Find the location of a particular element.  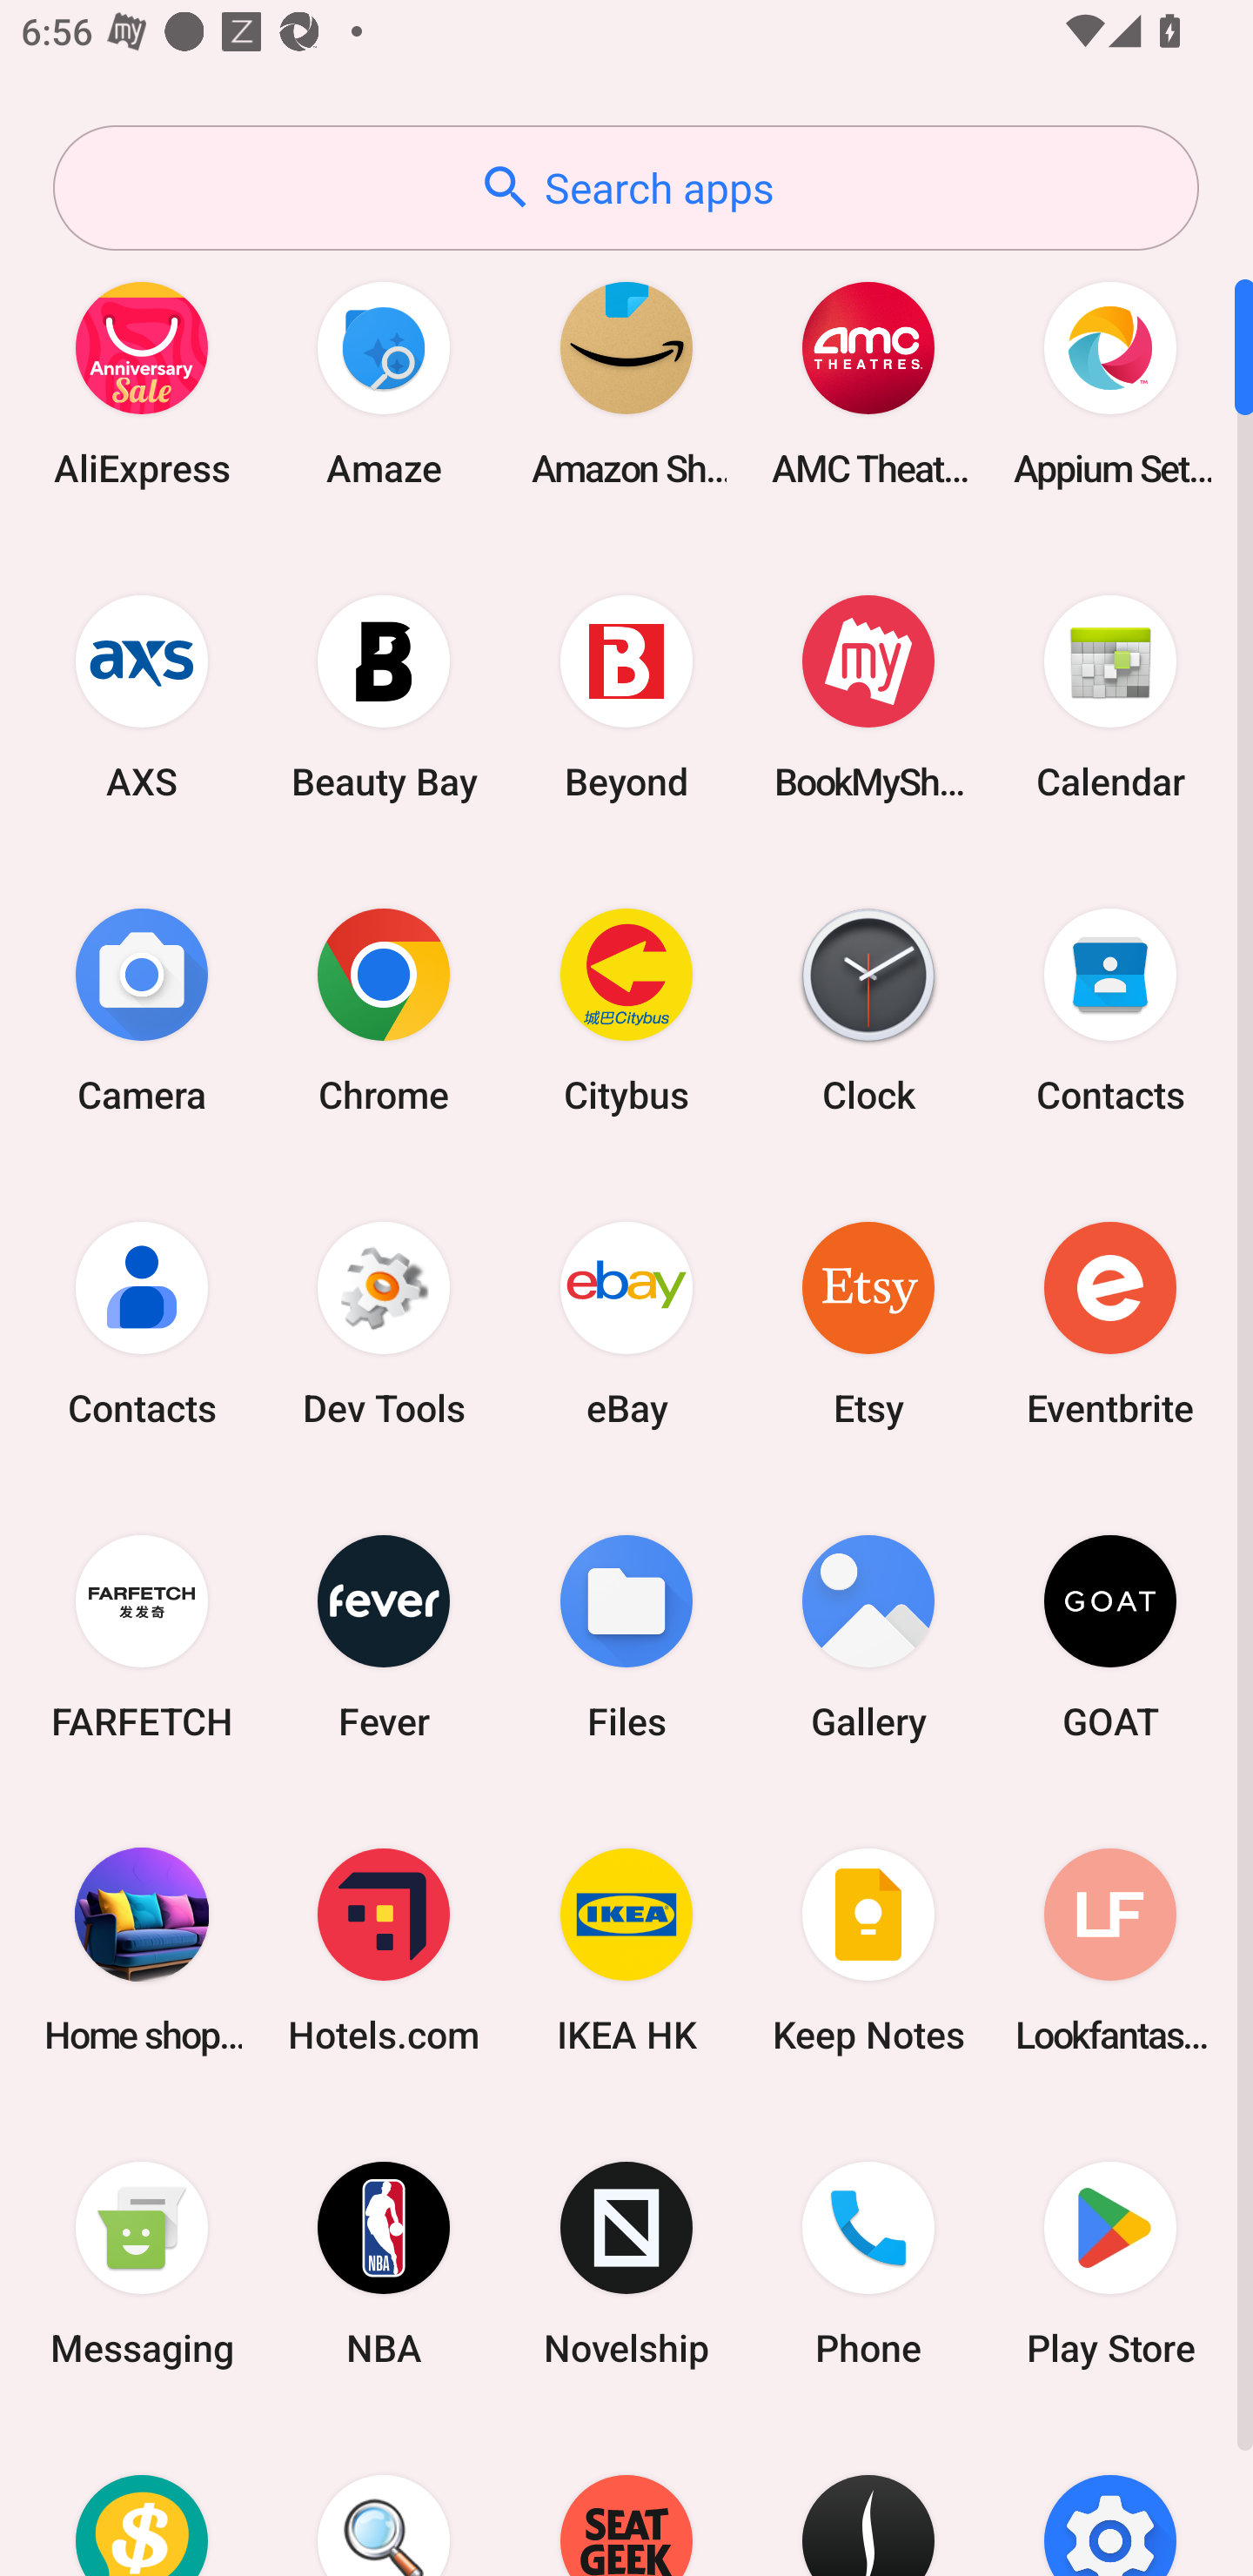

Citybus is located at coordinates (626, 1010).